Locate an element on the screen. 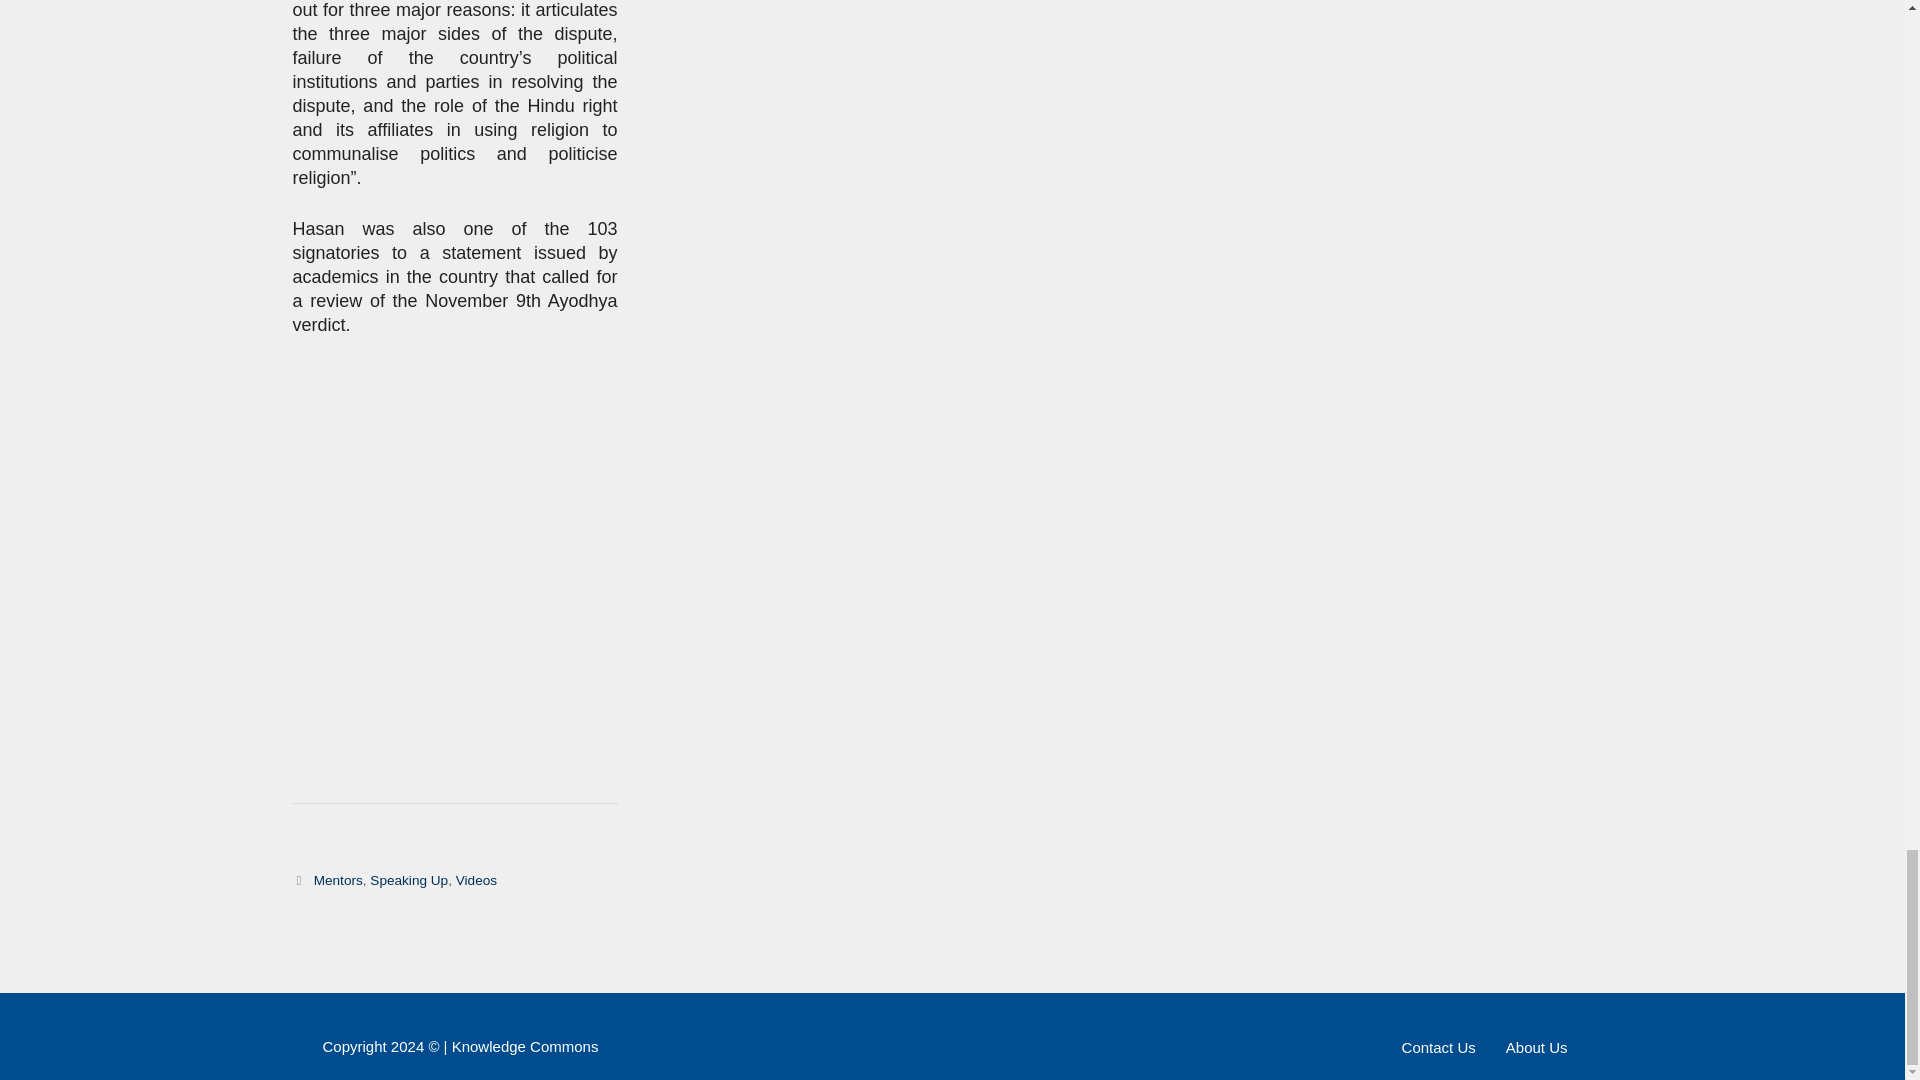 The width and height of the screenshot is (1920, 1080). Mentors is located at coordinates (338, 880).